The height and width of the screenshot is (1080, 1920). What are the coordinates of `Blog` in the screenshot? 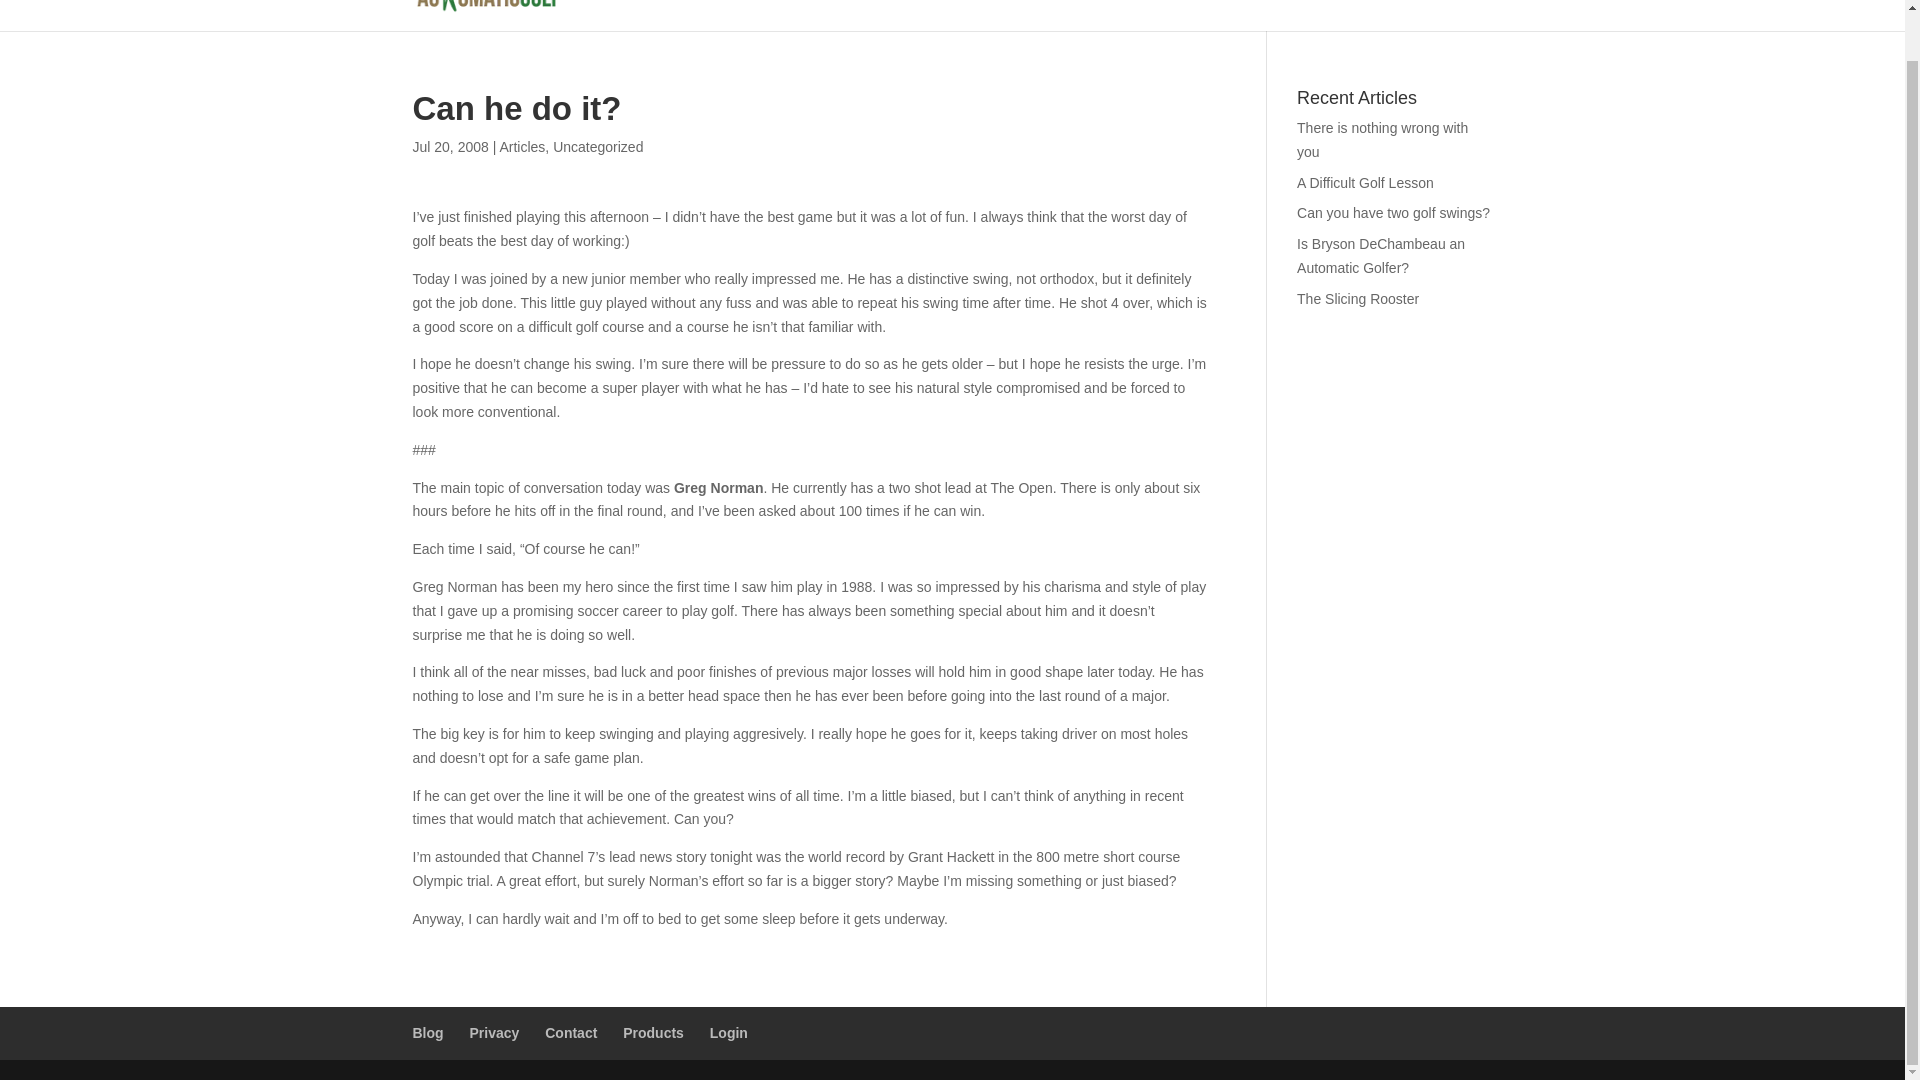 It's located at (428, 1032).